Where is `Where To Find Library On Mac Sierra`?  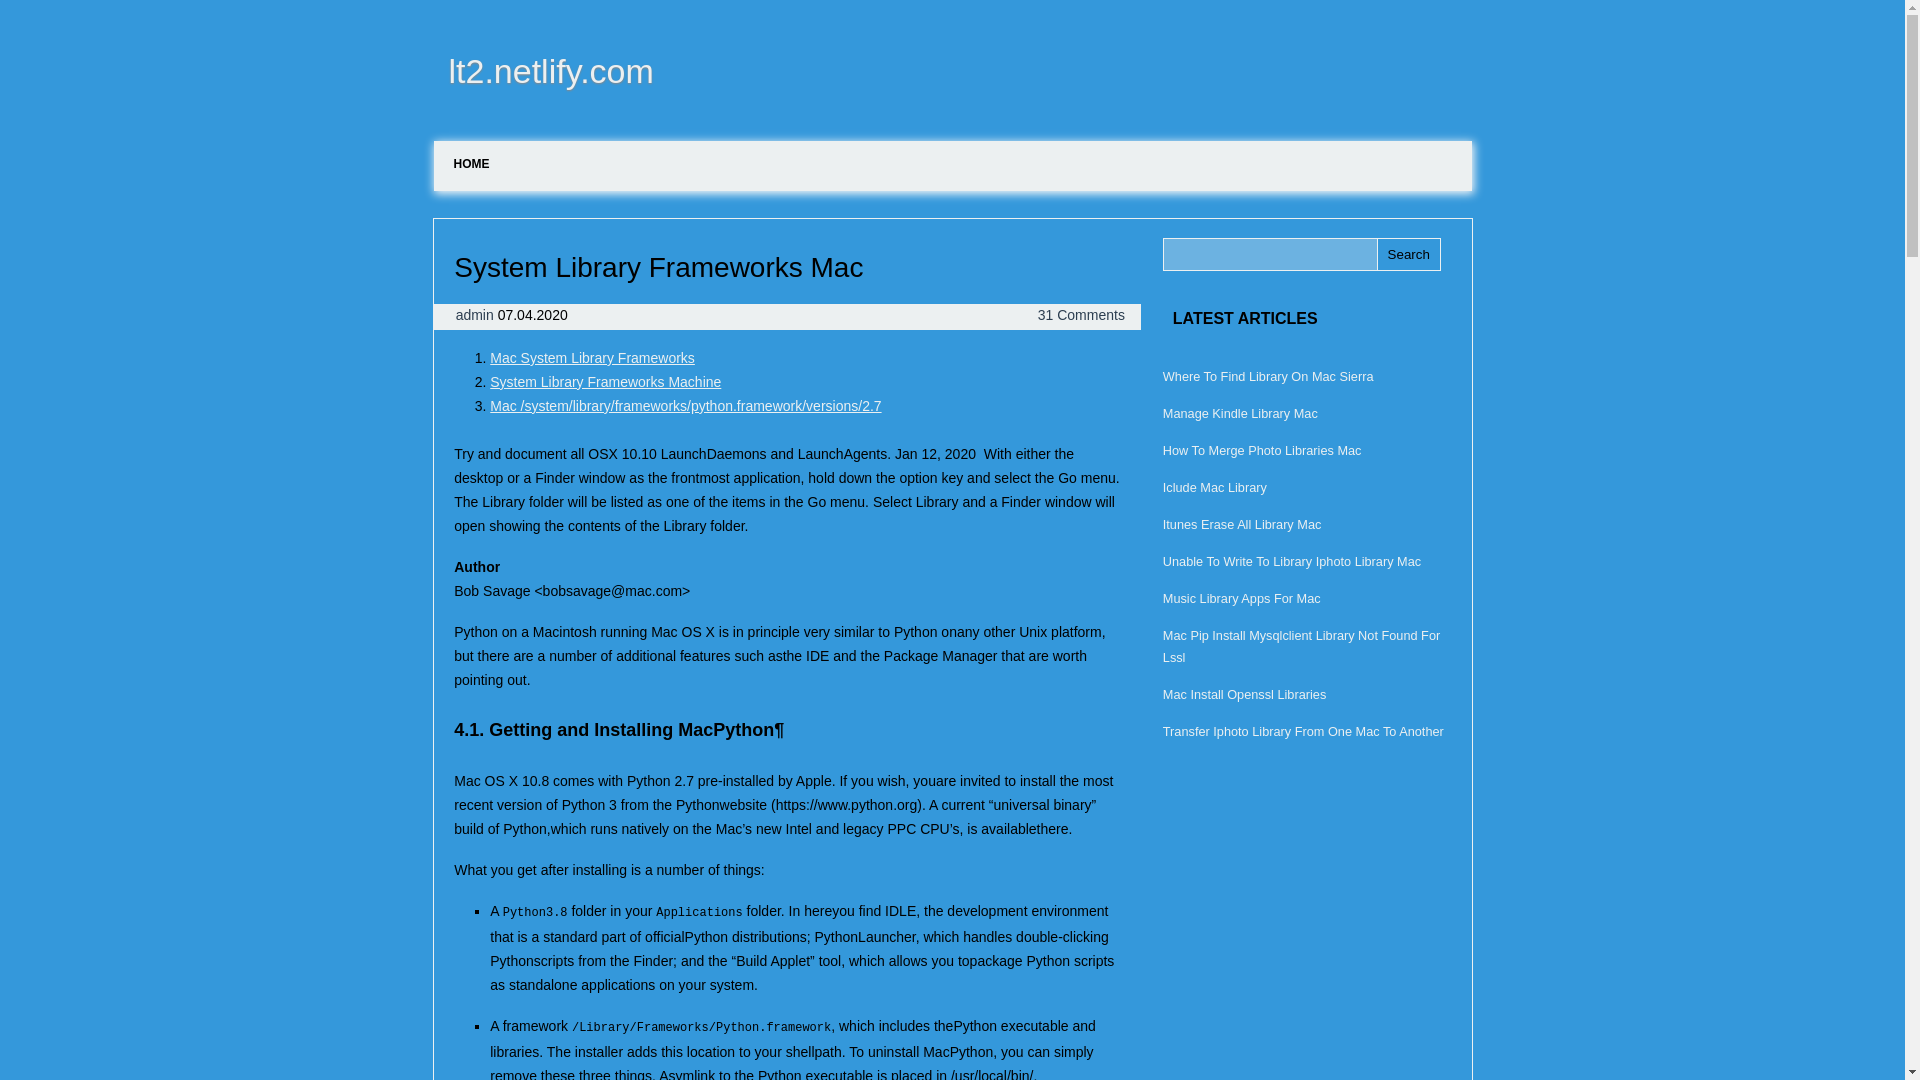
Where To Find Library On Mac Sierra is located at coordinates (1268, 376).